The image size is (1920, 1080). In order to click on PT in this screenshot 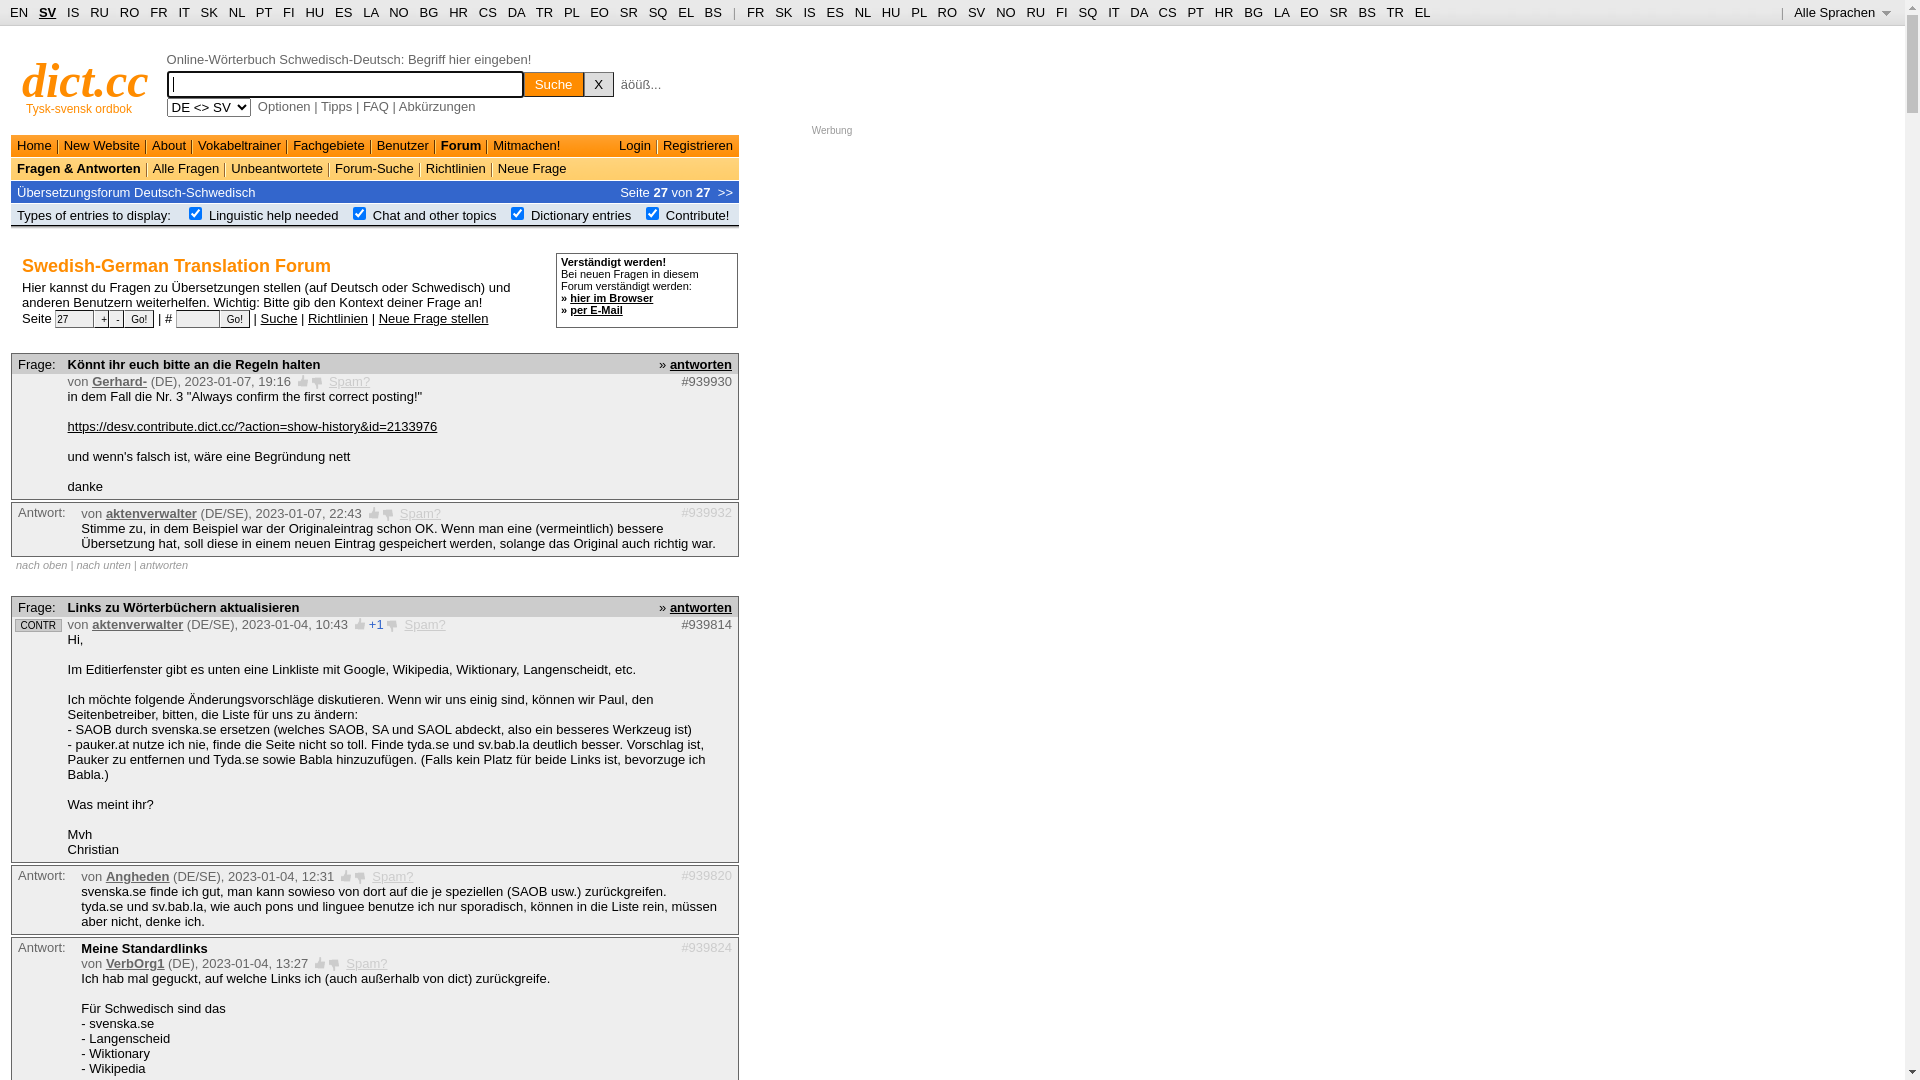, I will do `click(1195, 12)`.